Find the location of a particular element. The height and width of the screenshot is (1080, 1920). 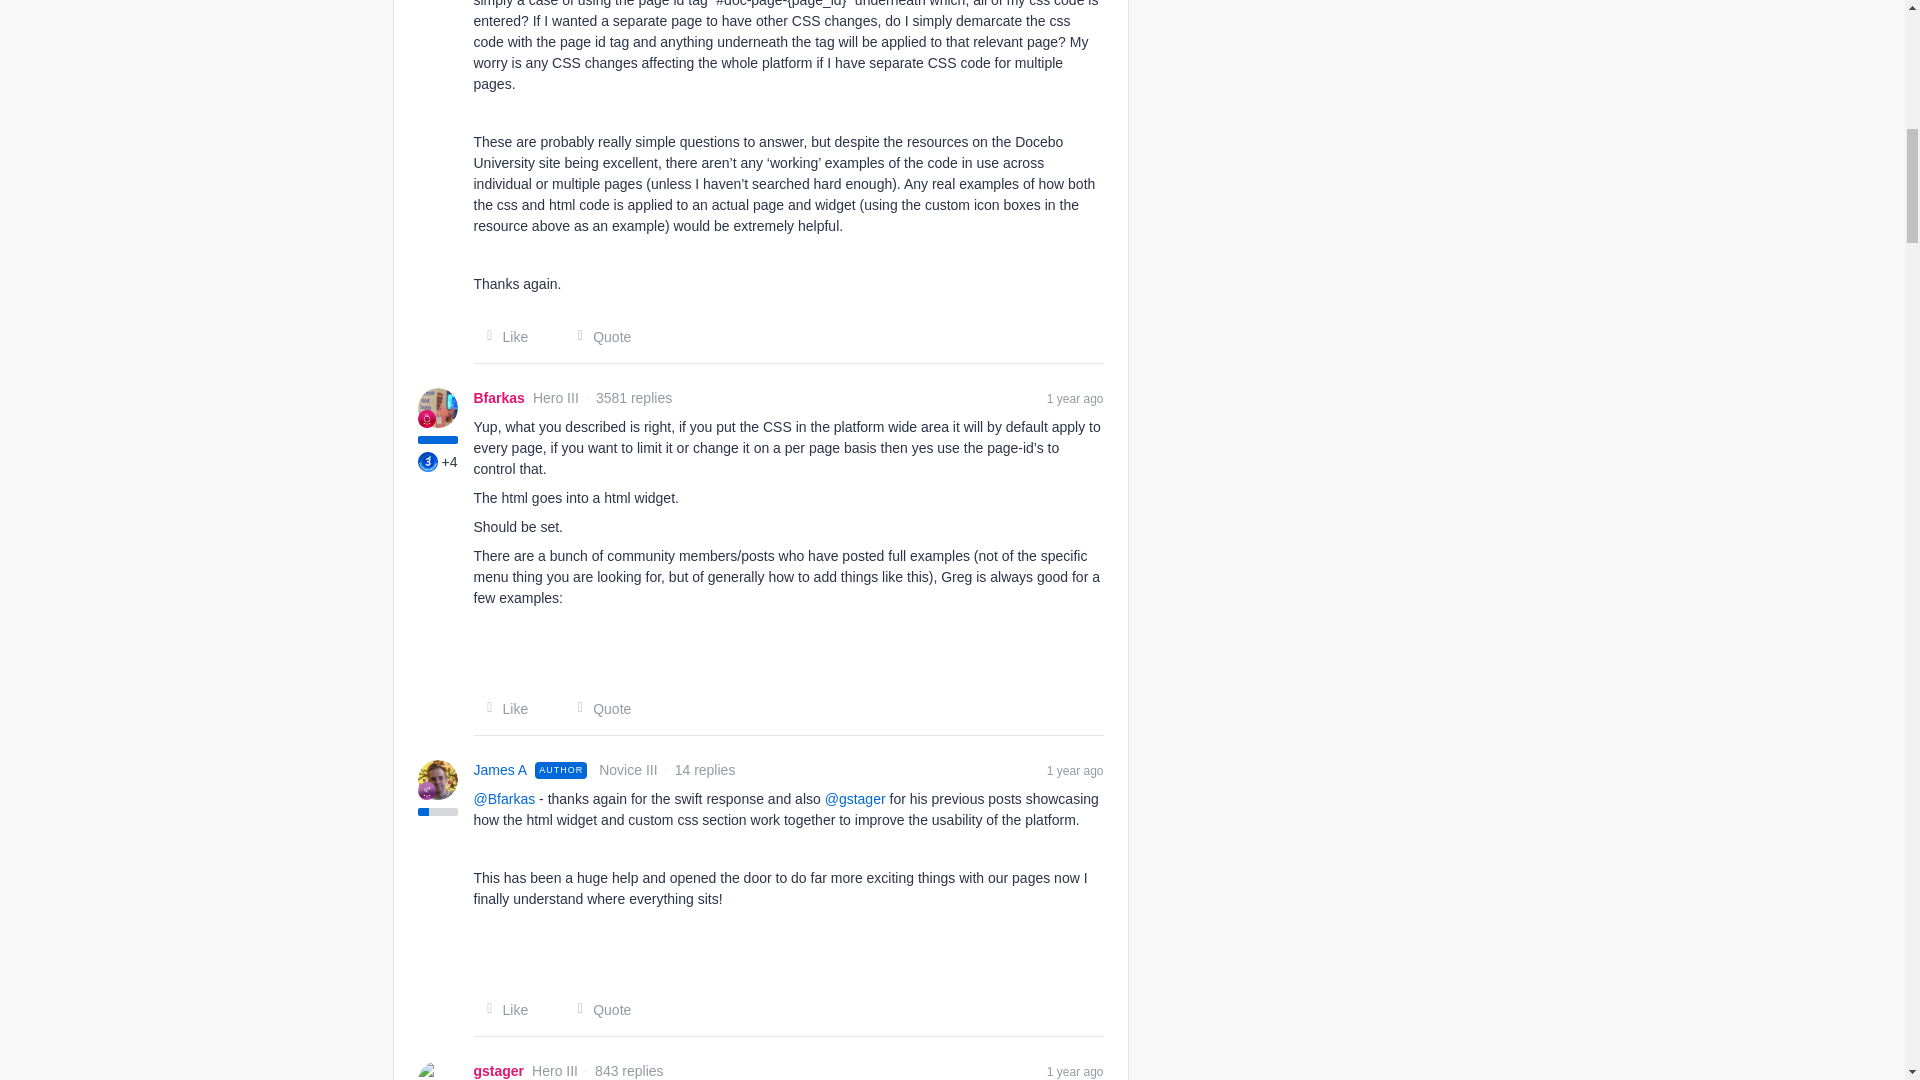

Like is located at coordinates (502, 708).